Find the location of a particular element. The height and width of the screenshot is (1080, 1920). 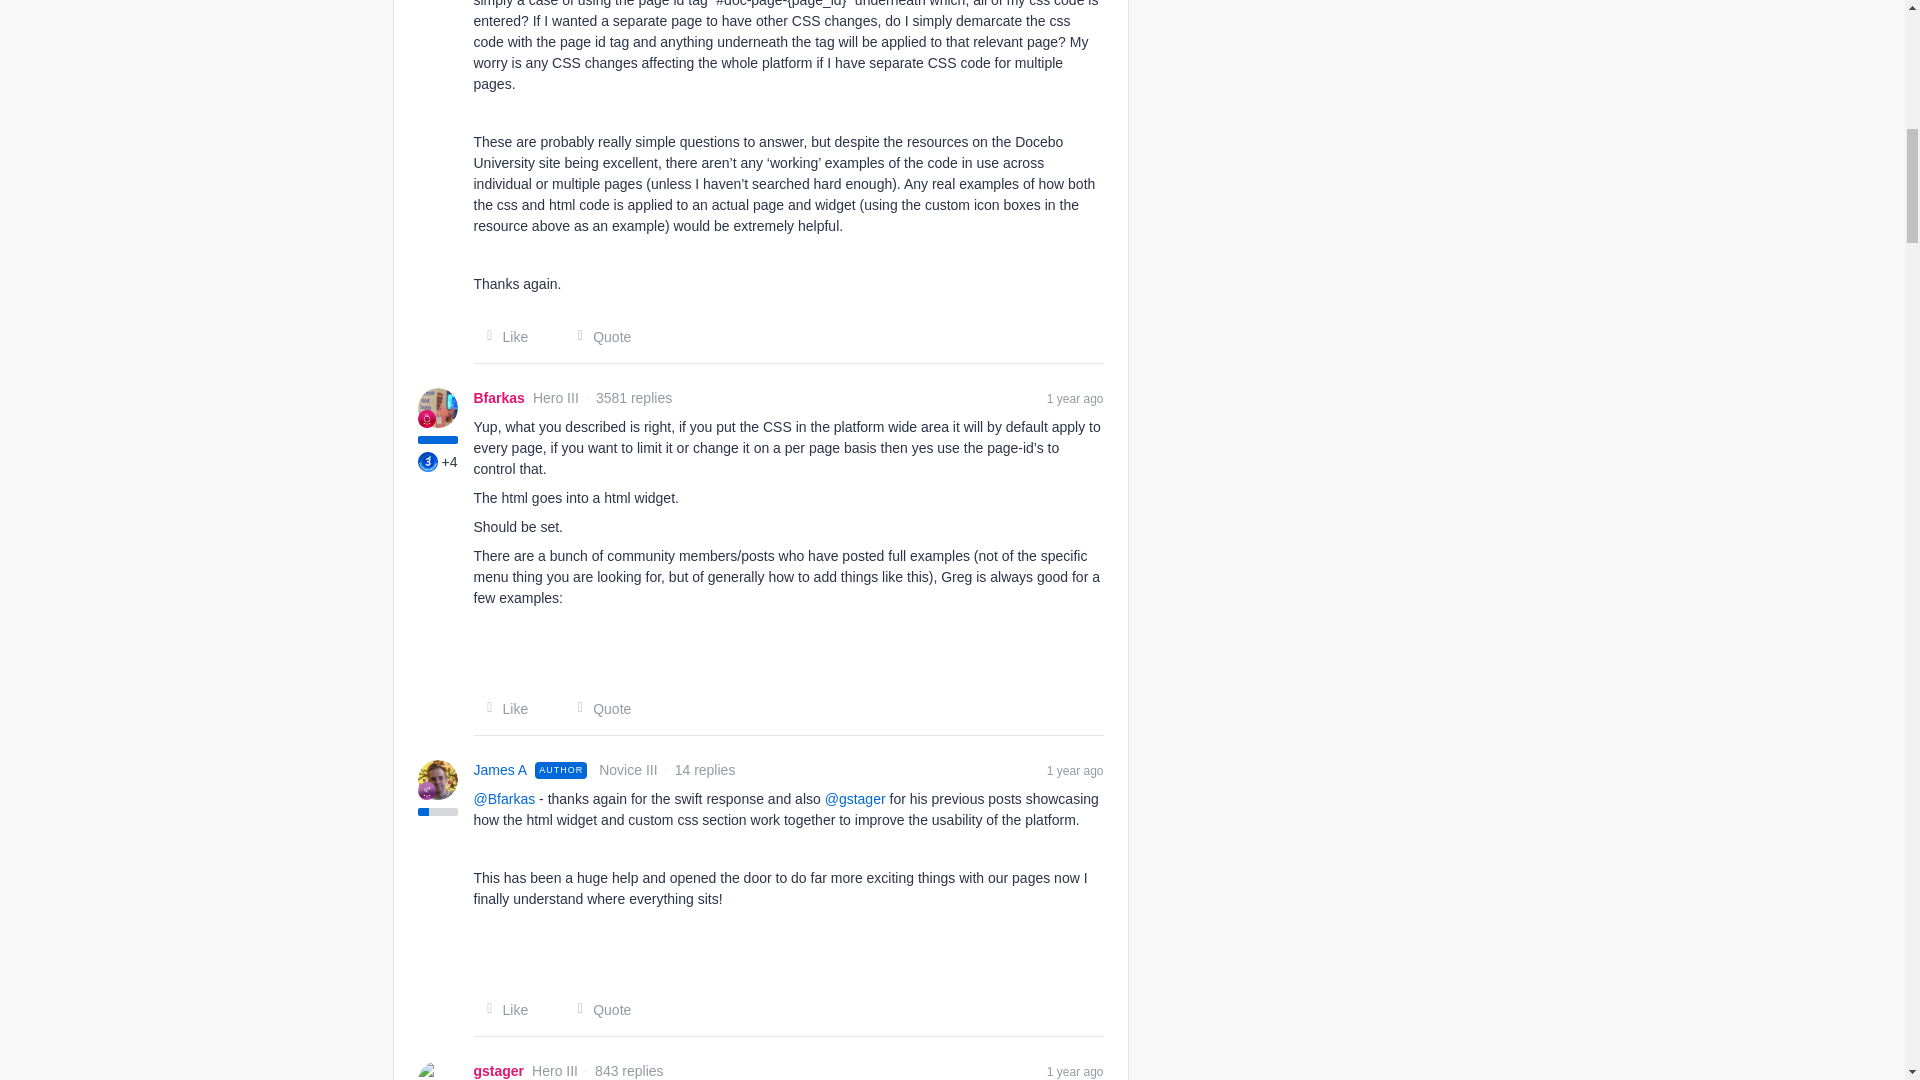

Like is located at coordinates (502, 708).